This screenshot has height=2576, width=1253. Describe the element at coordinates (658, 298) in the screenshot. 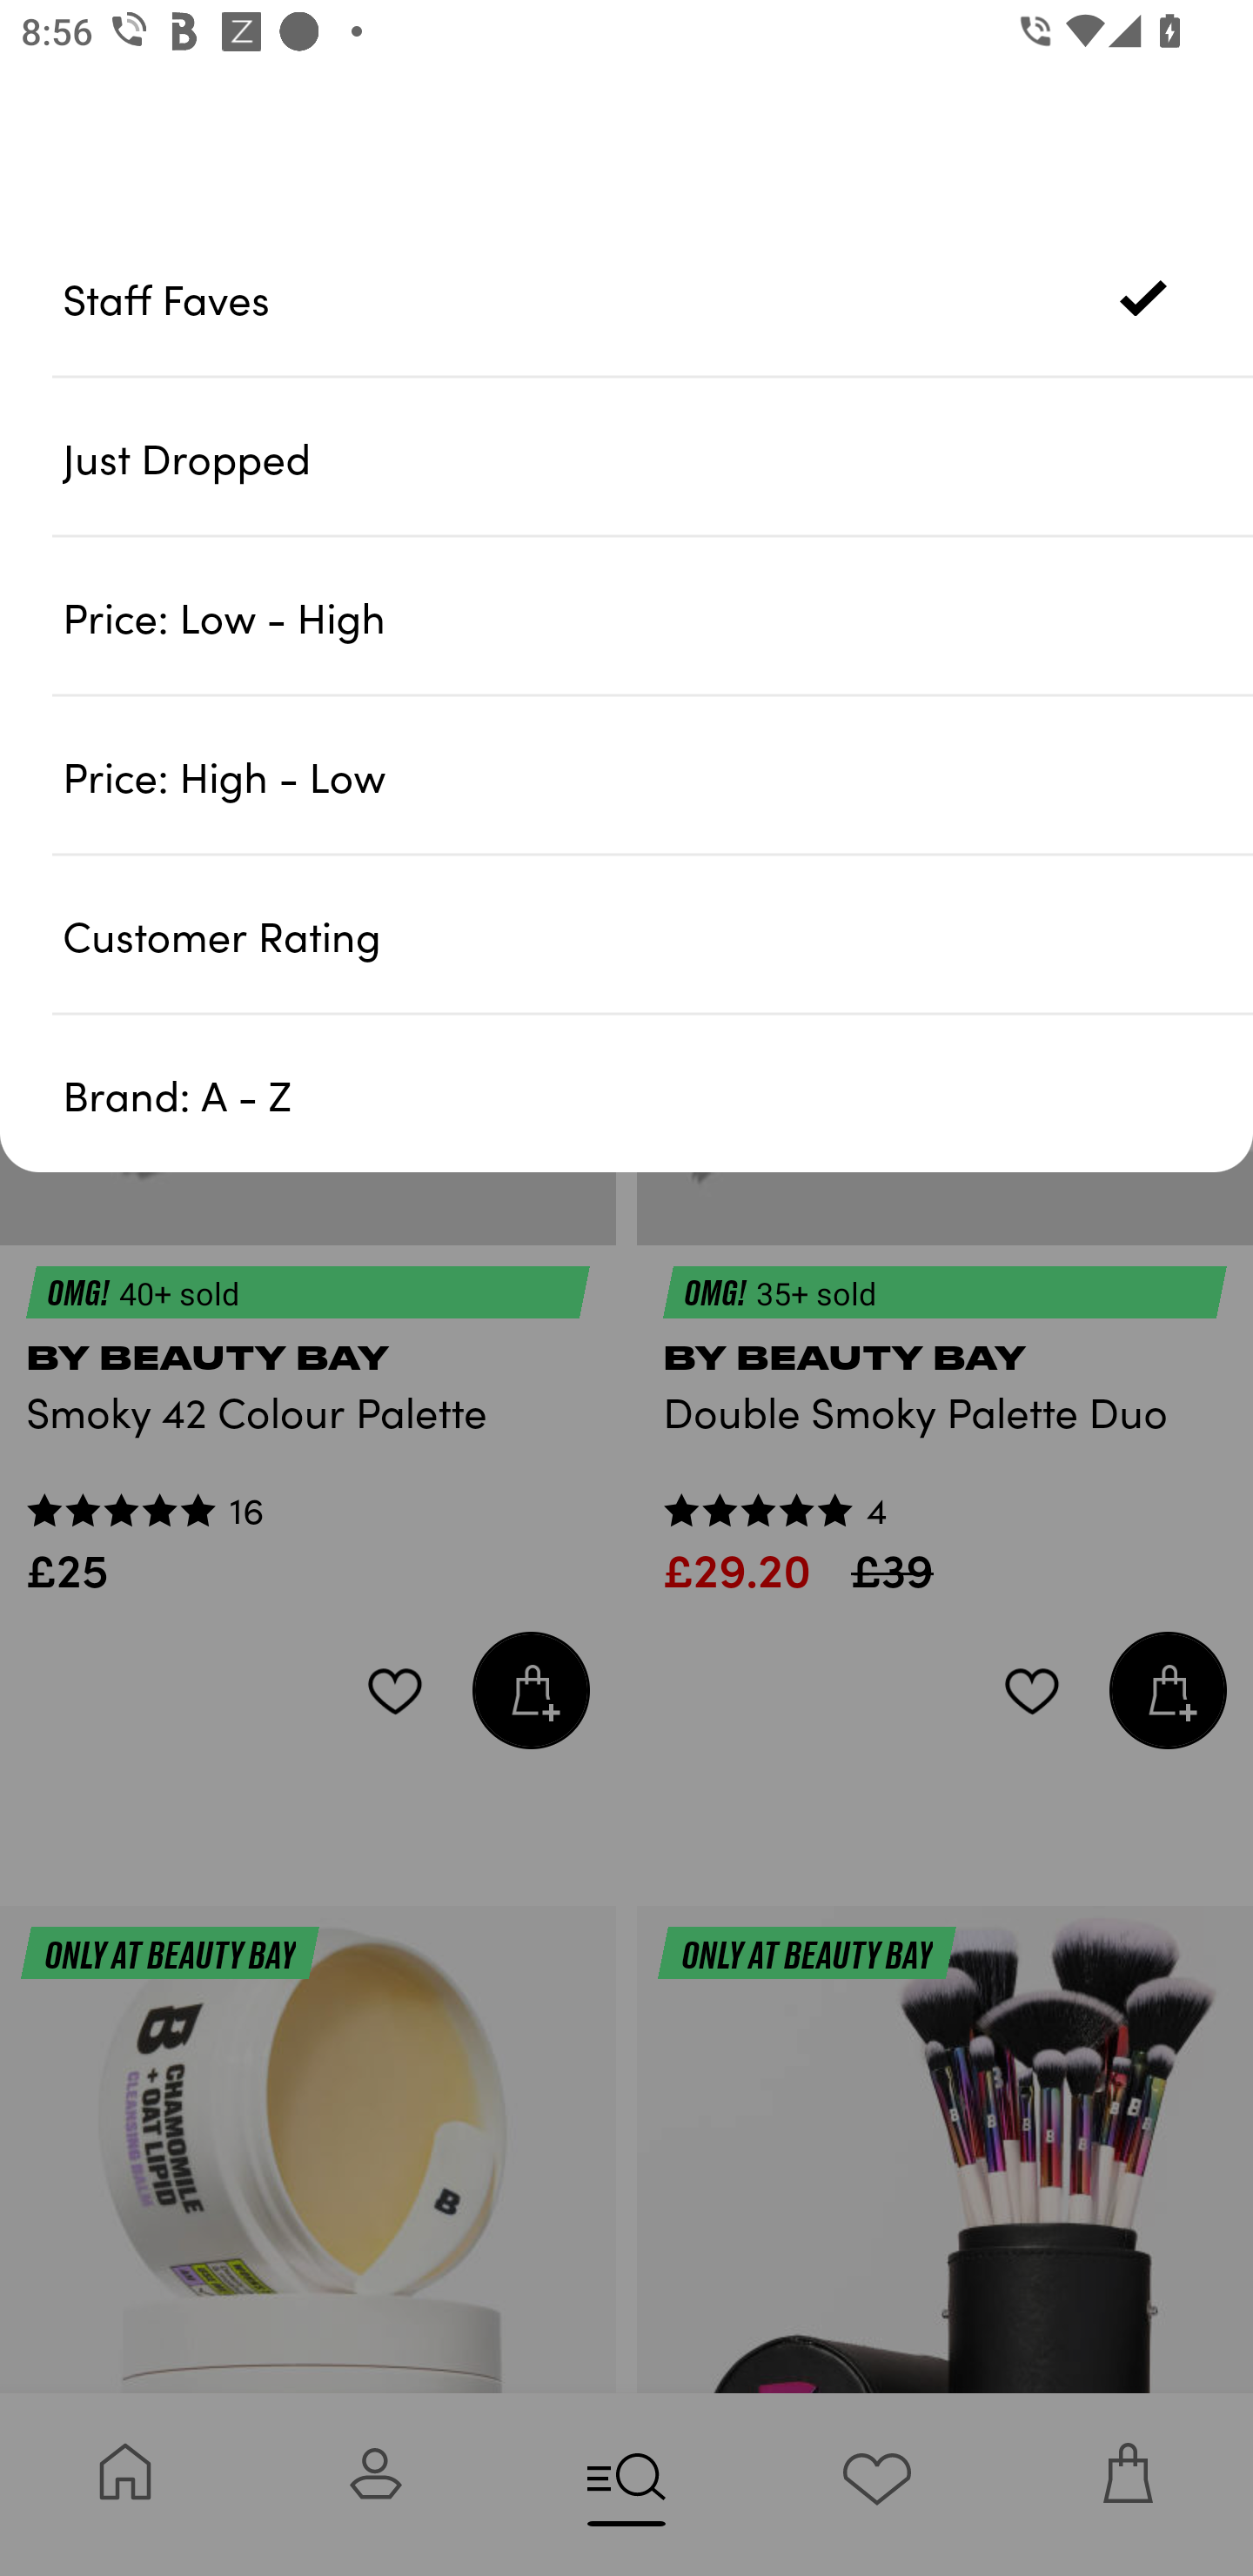

I see `Staff Faves` at that location.